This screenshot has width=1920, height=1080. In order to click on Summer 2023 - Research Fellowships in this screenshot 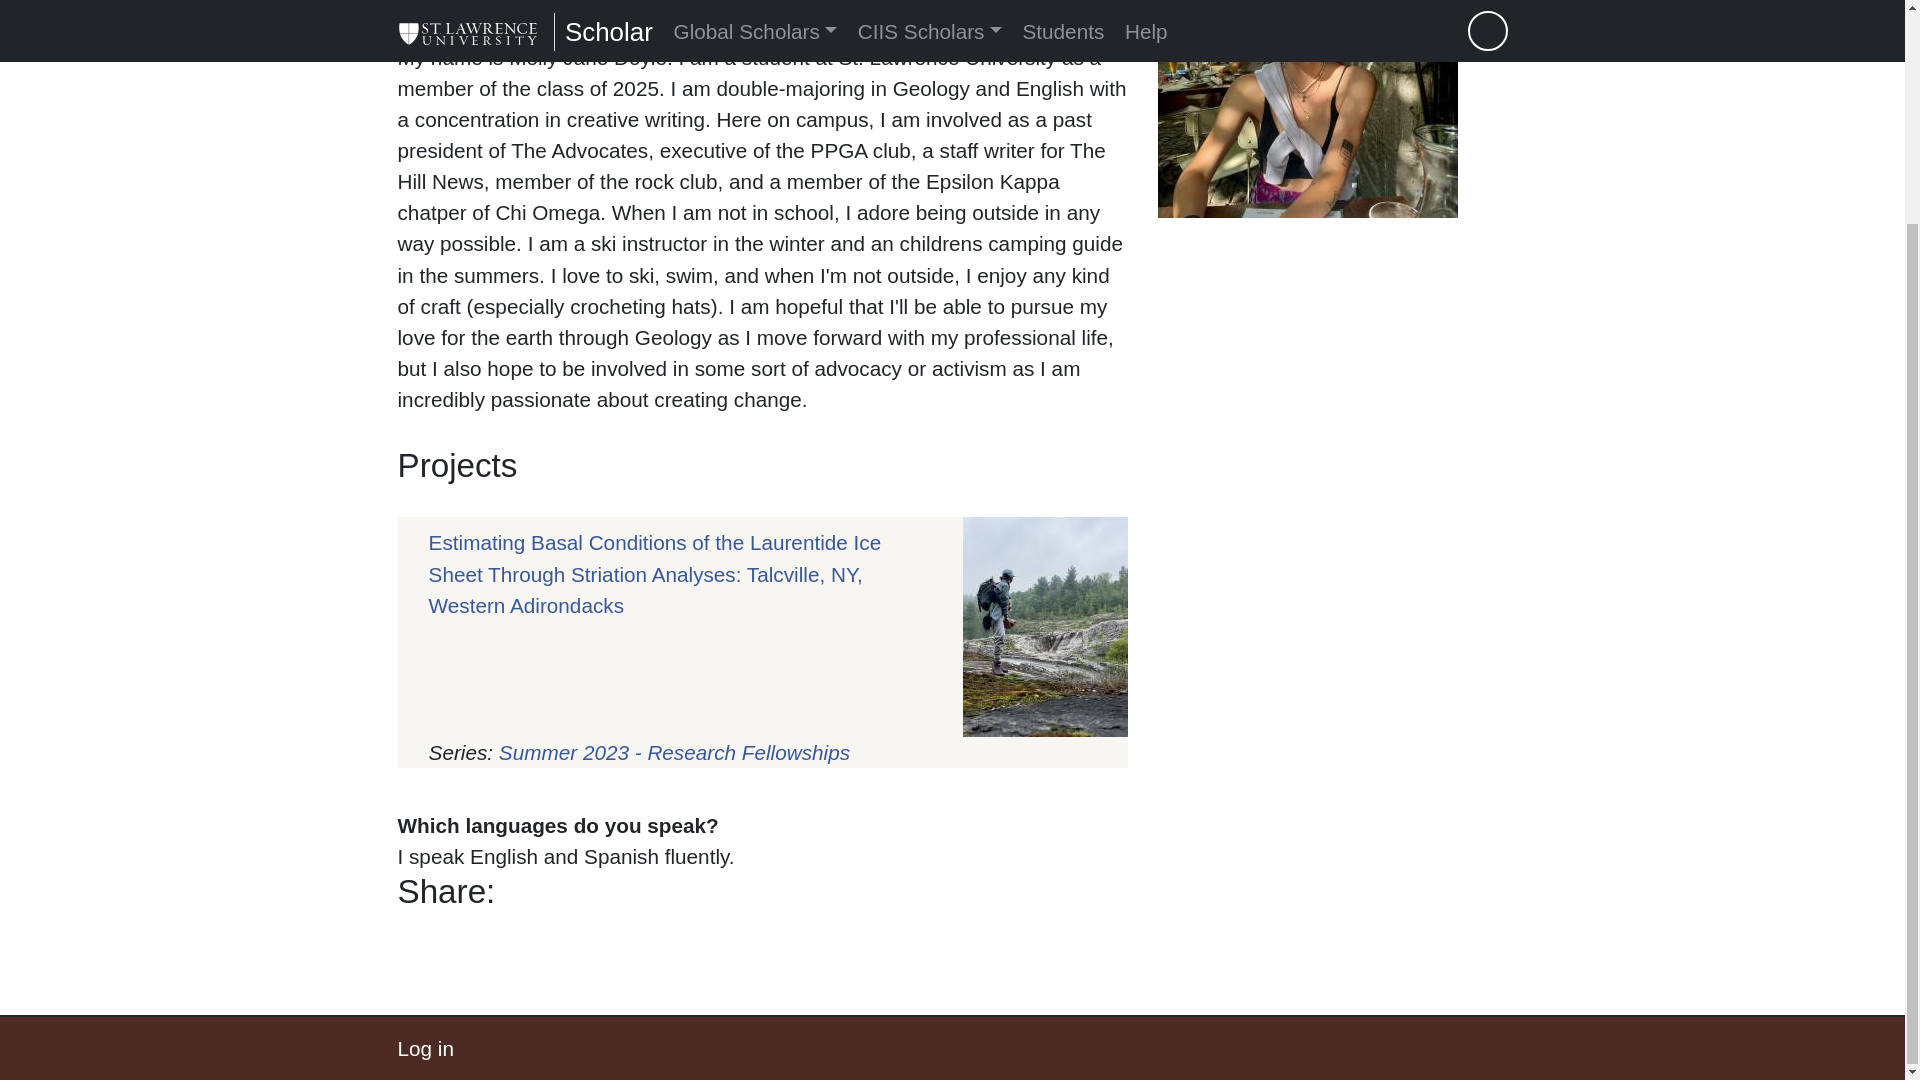, I will do `click(674, 752)`.